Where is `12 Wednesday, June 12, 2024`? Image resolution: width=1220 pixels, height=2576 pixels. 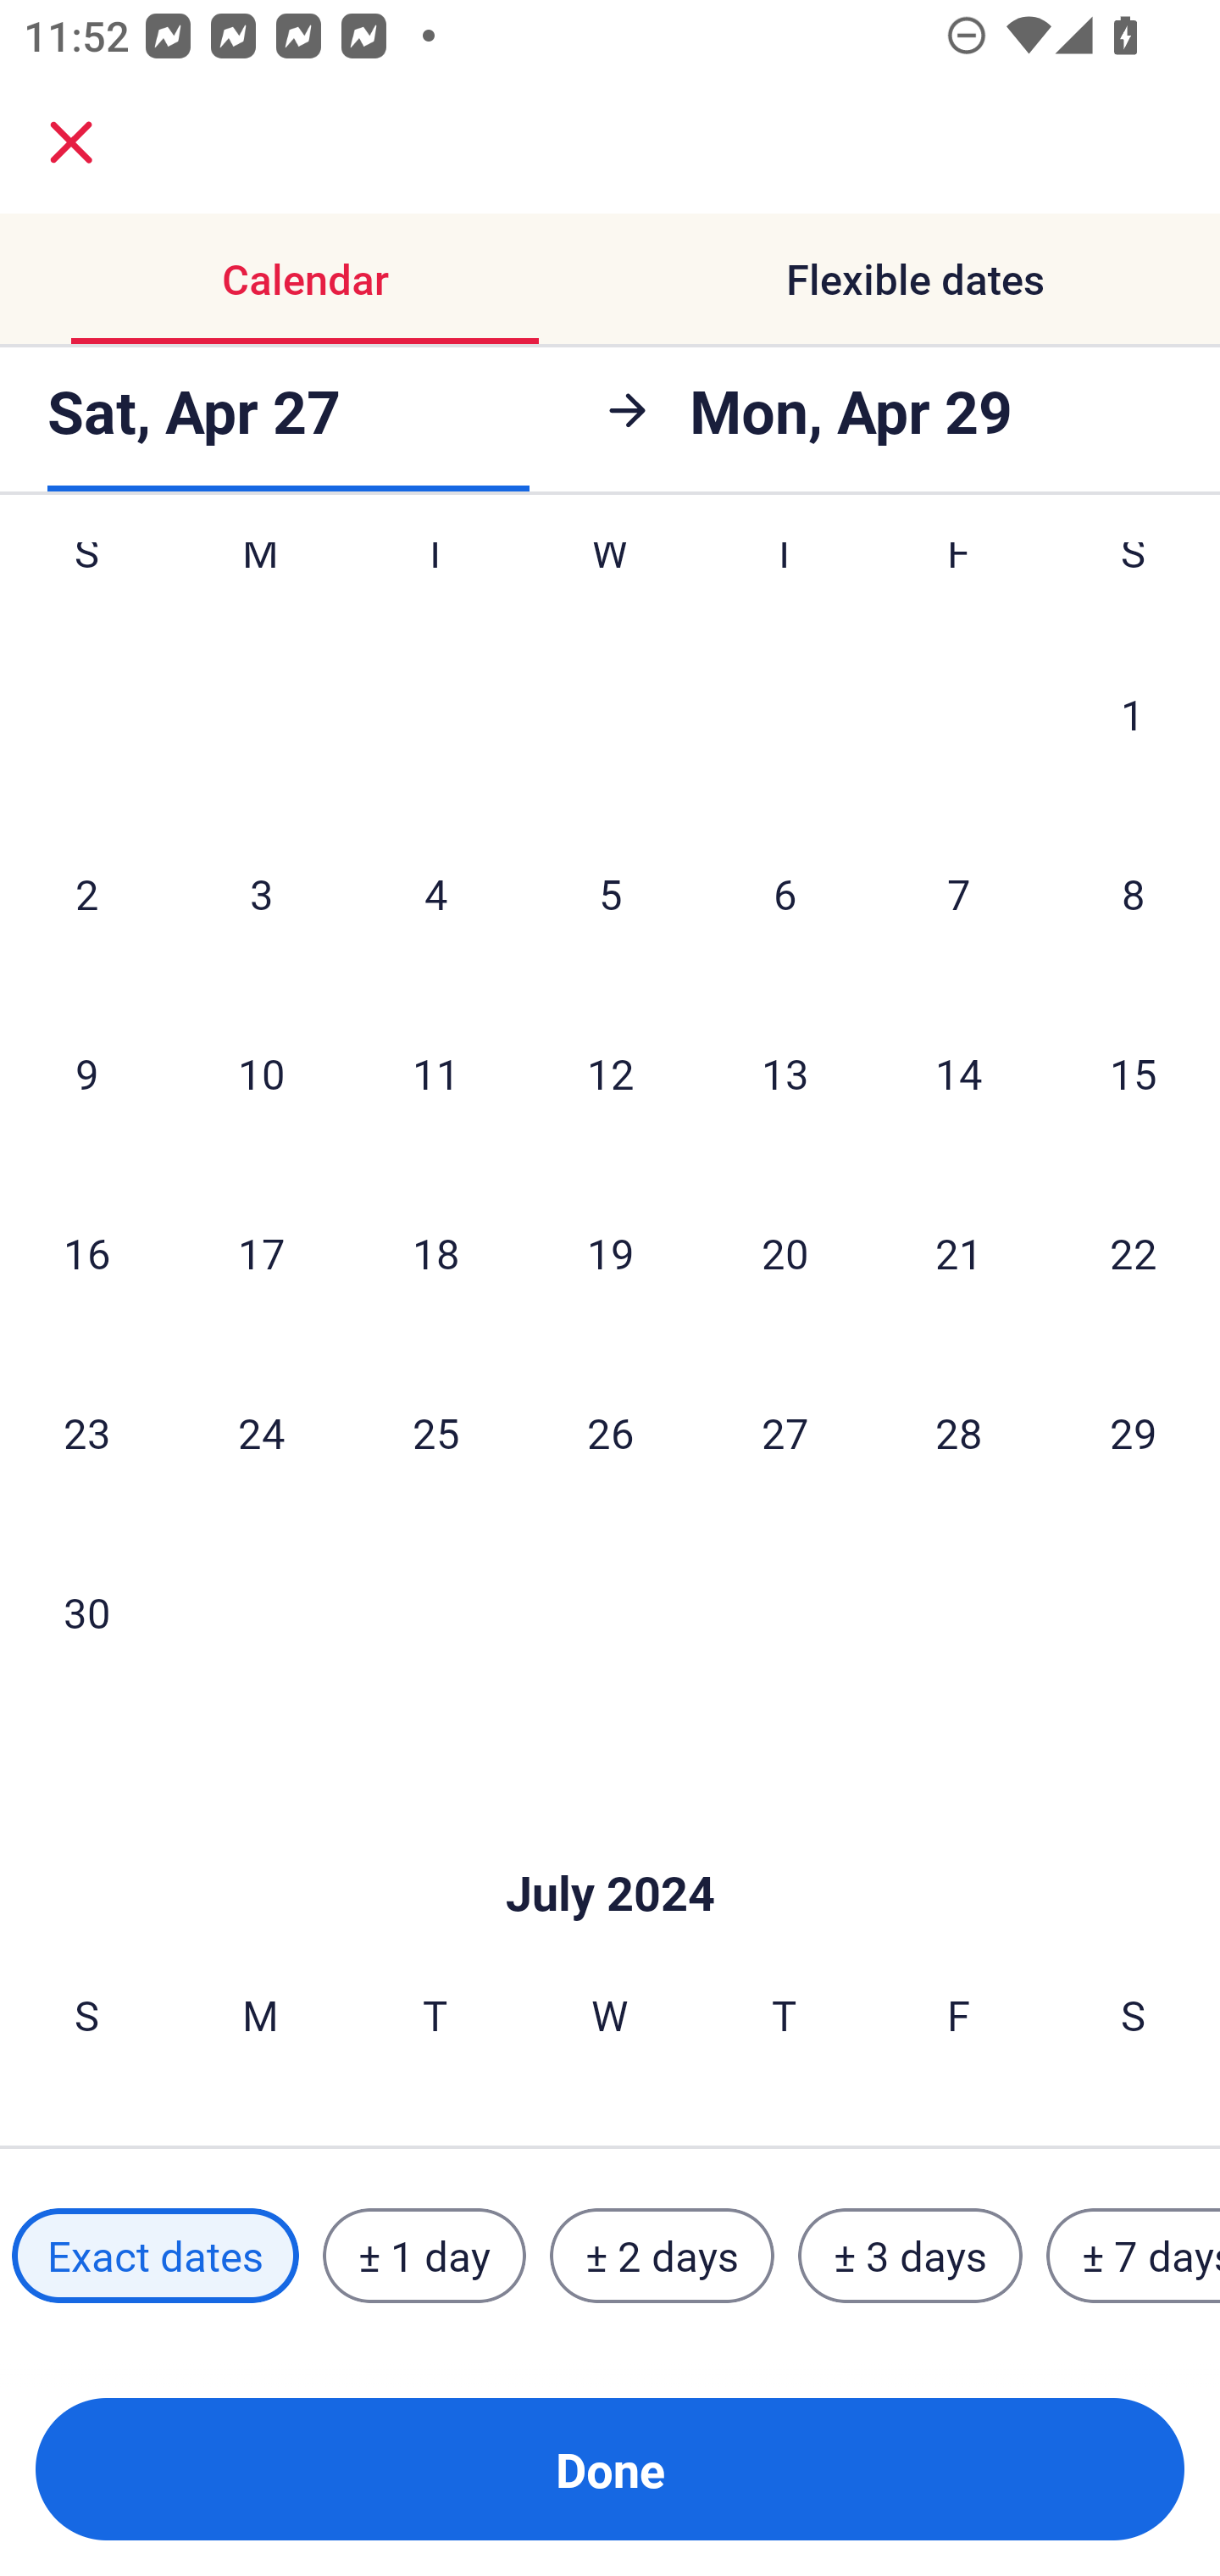
12 Wednesday, June 12, 2024 is located at coordinates (610, 1073).